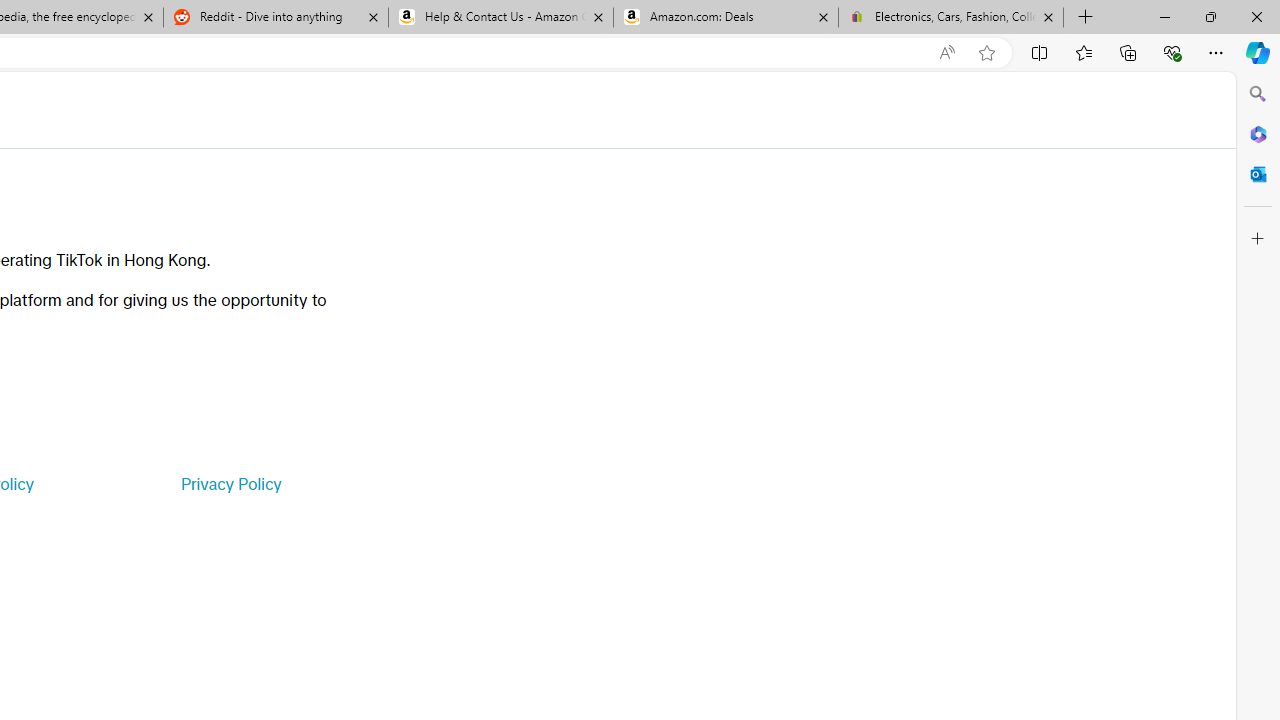  What do you see at coordinates (230, 484) in the screenshot?
I see `Privacy Policy` at bounding box center [230, 484].